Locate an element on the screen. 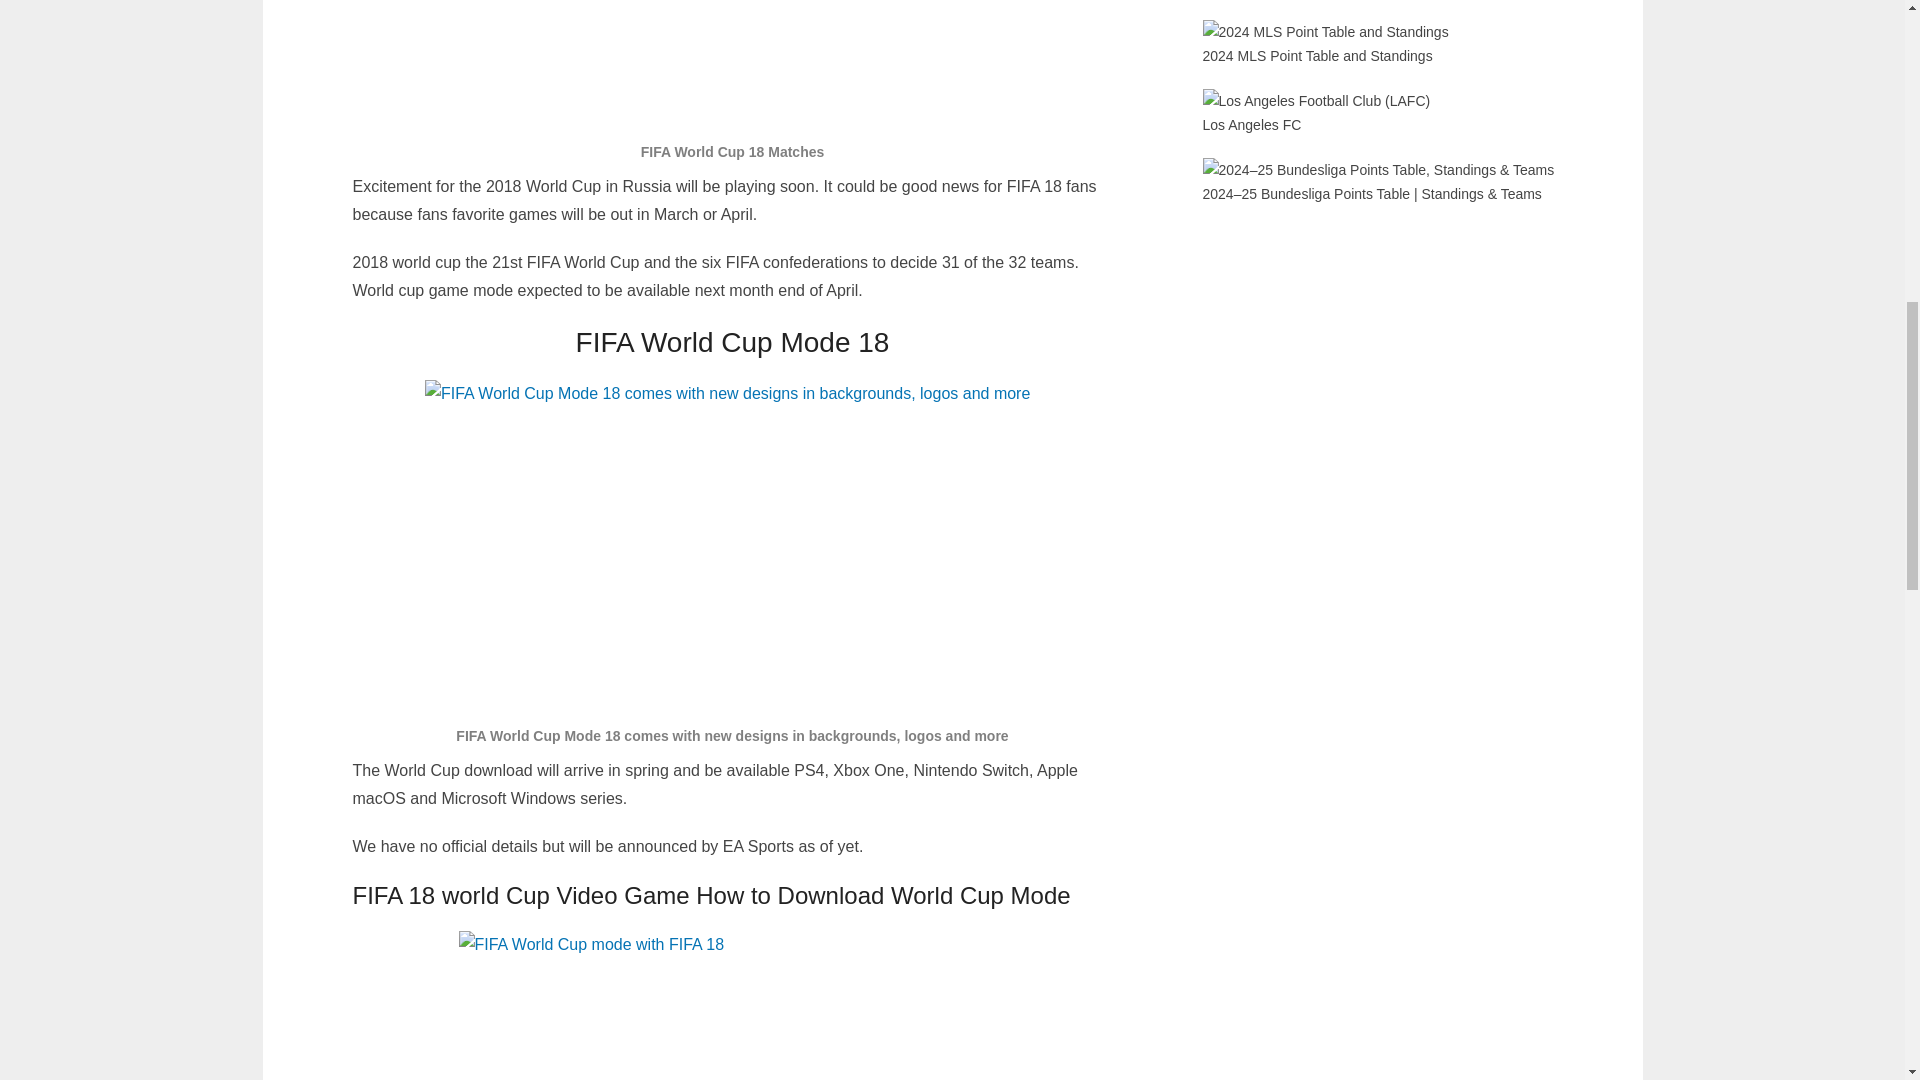 The height and width of the screenshot is (1080, 1920). FIFA World Cup Mode 18 2 is located at coordinates (732, 66).